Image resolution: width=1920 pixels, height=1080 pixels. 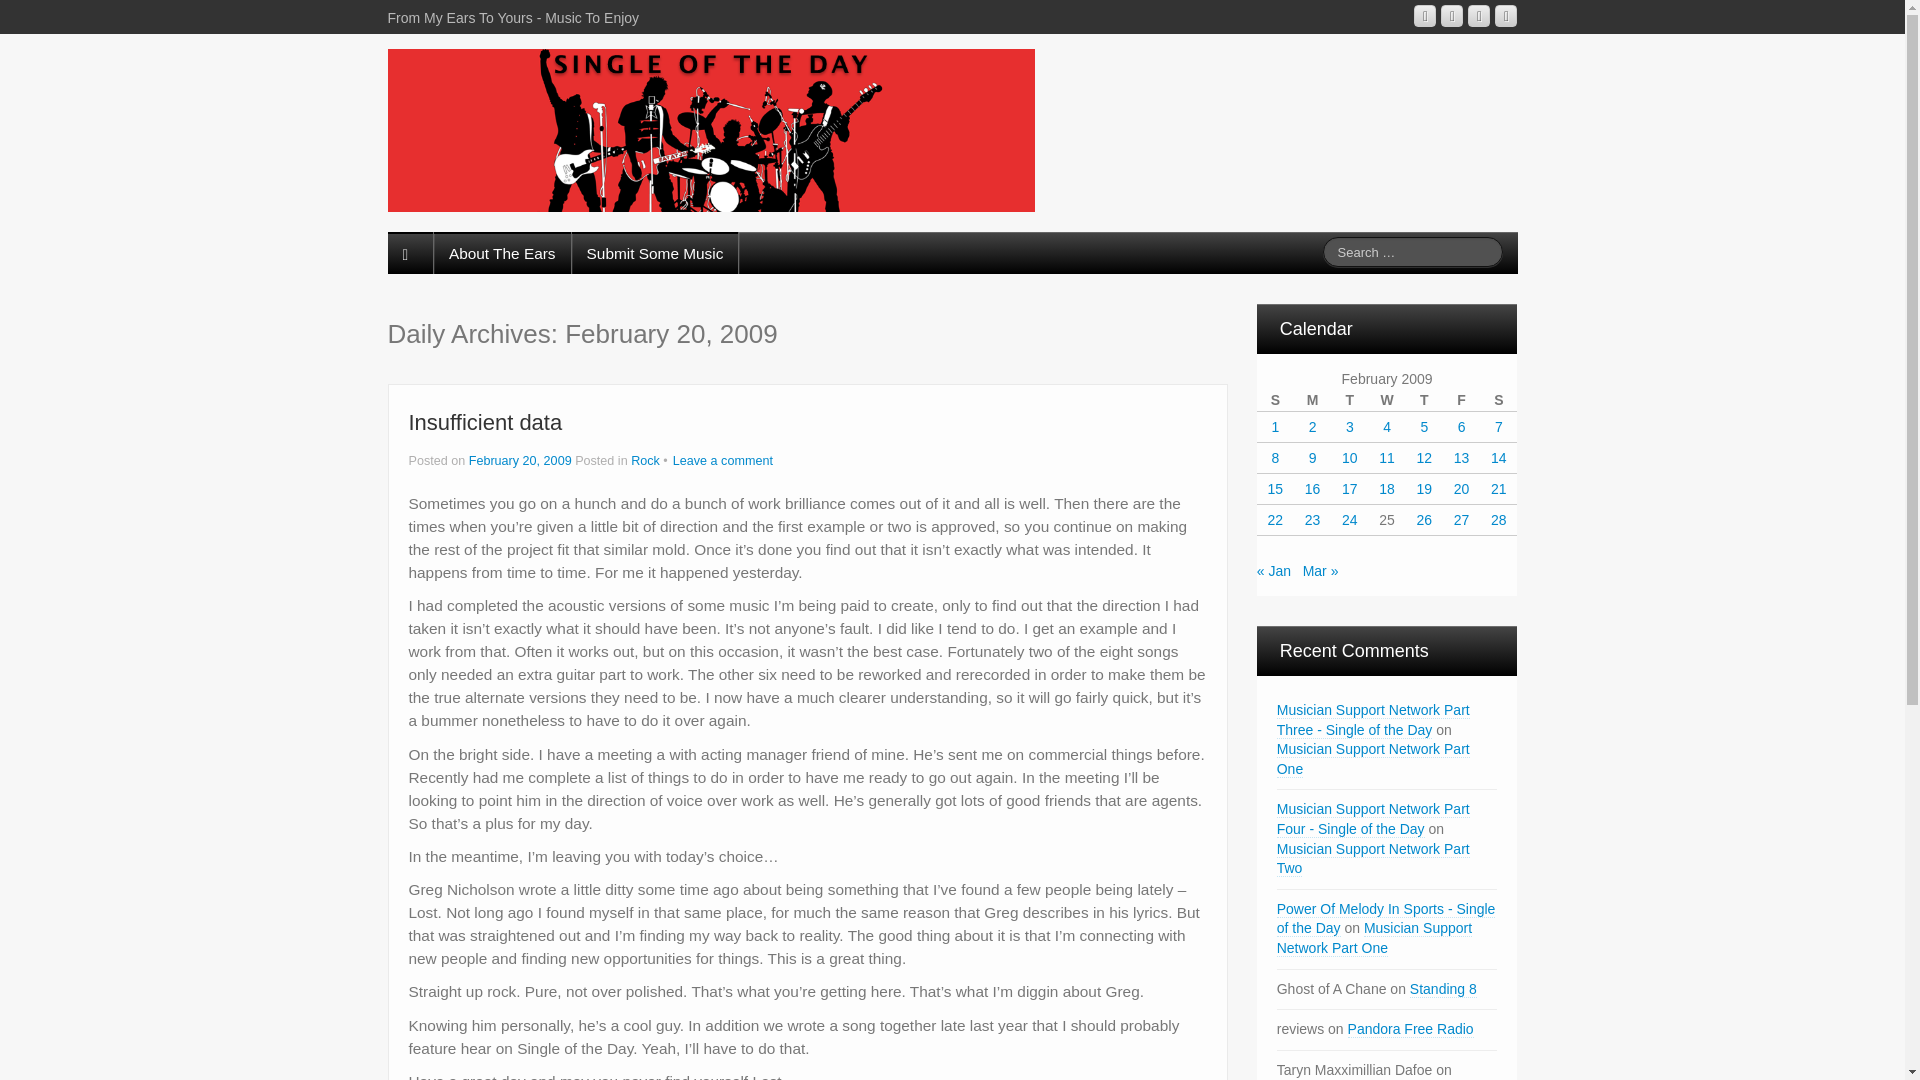 I want to click on 13, so click(x=1462, y=458).